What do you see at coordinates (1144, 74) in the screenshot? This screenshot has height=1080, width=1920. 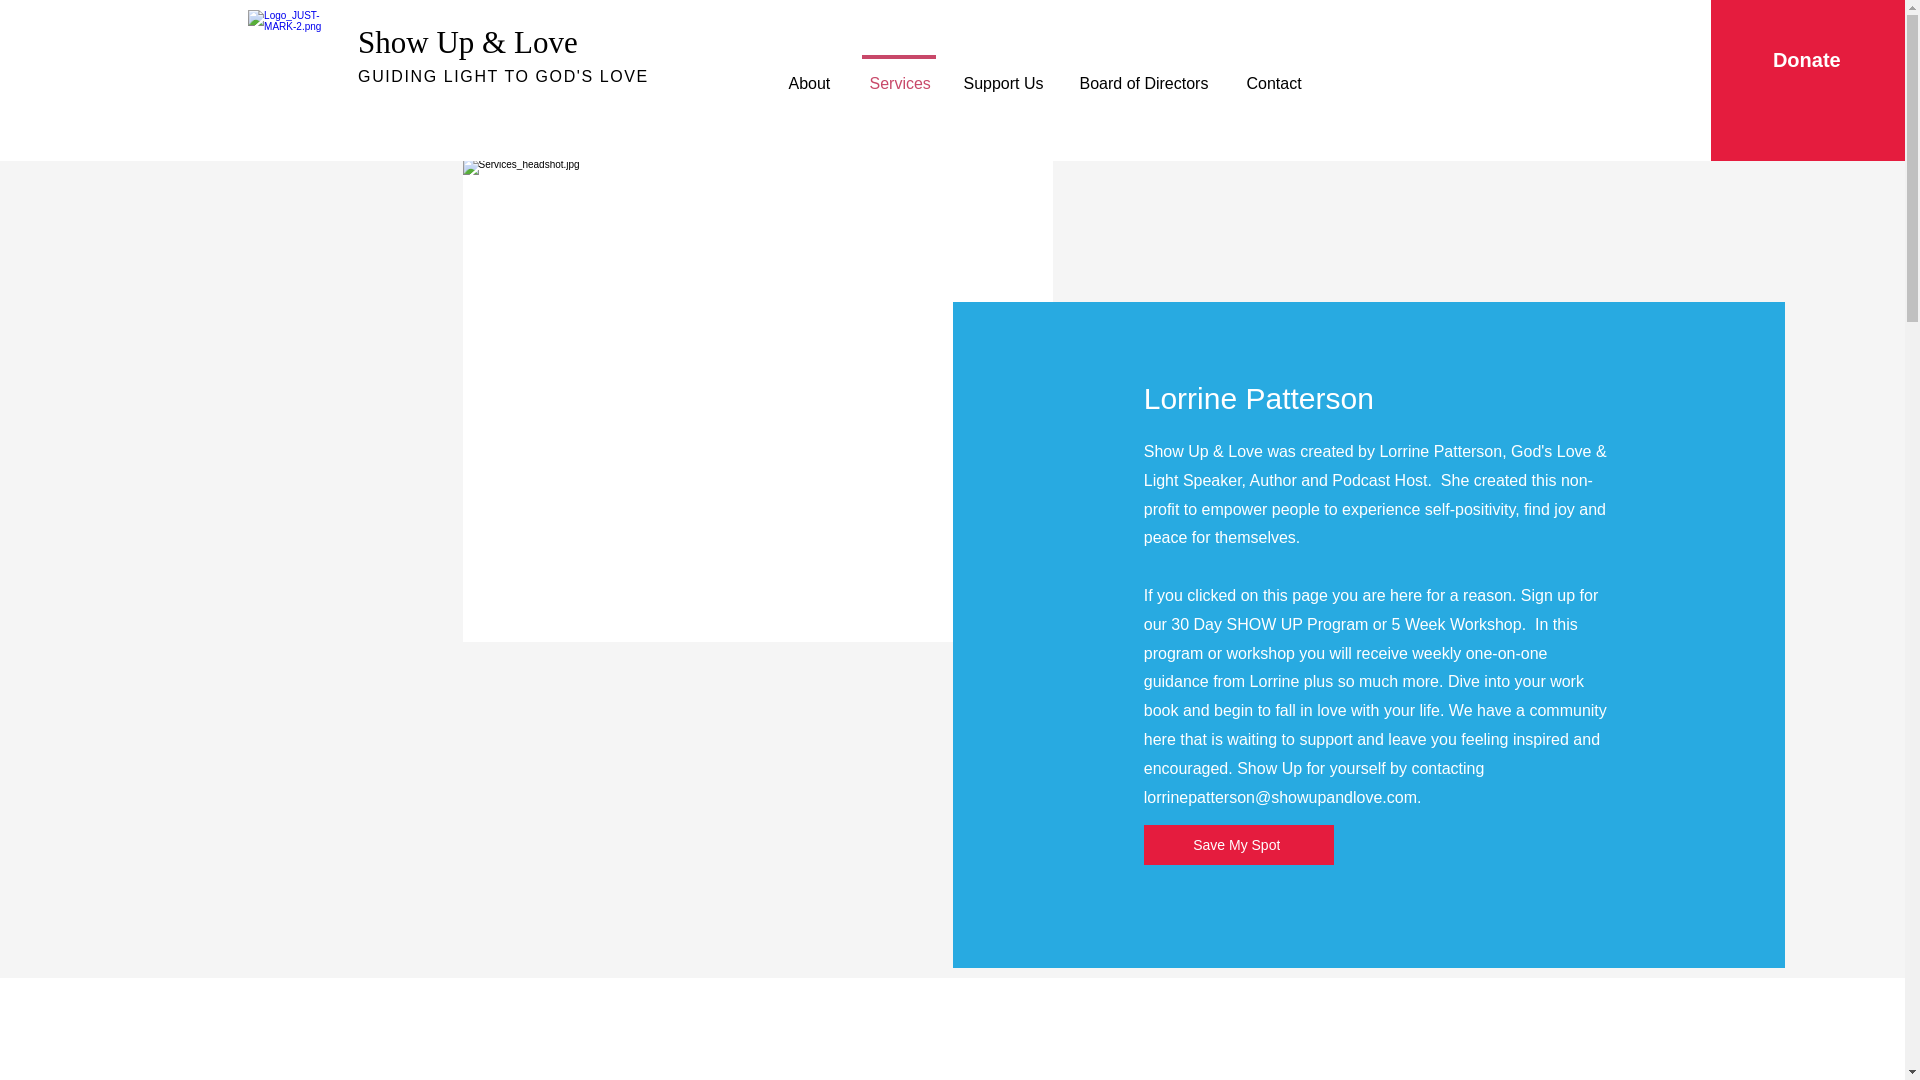 I see `Board of Directors` at bounding box center [1144, 74].